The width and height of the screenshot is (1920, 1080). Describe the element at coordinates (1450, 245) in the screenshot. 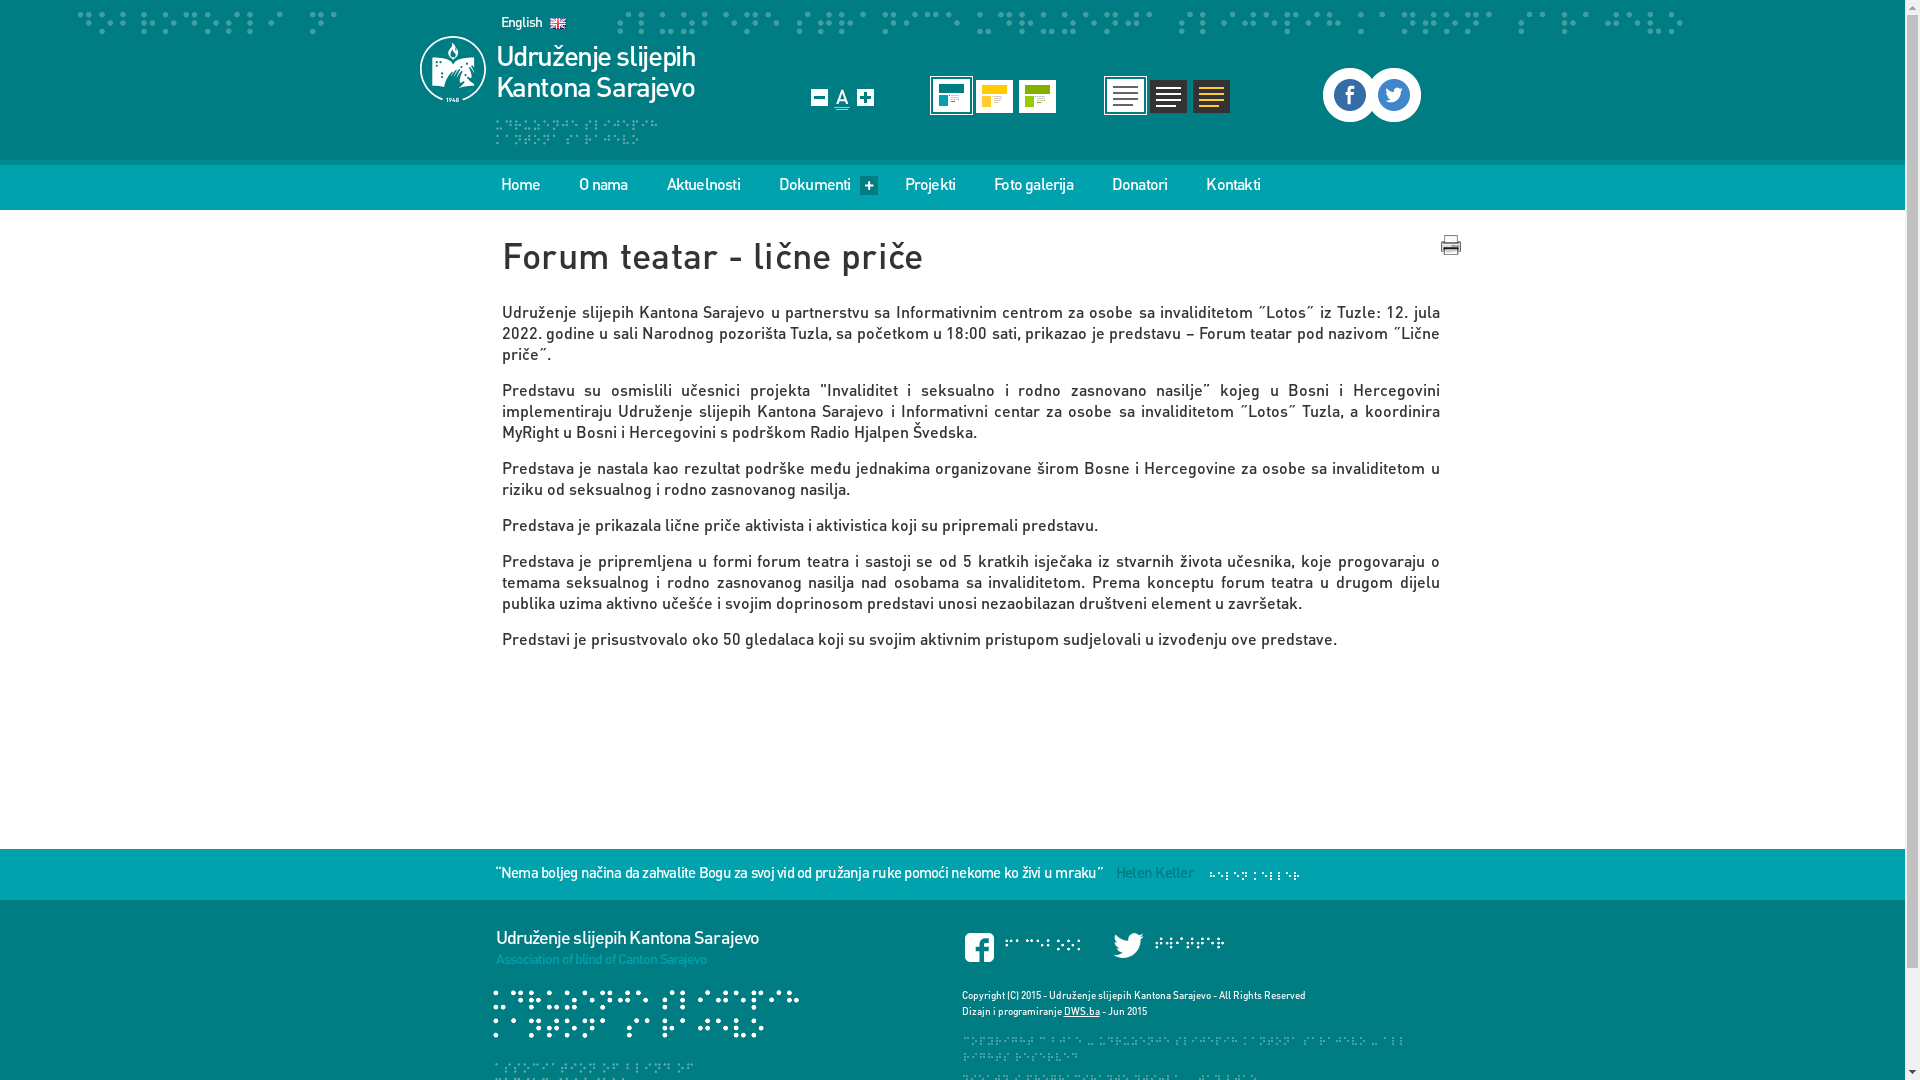

I see `Print` at that location.